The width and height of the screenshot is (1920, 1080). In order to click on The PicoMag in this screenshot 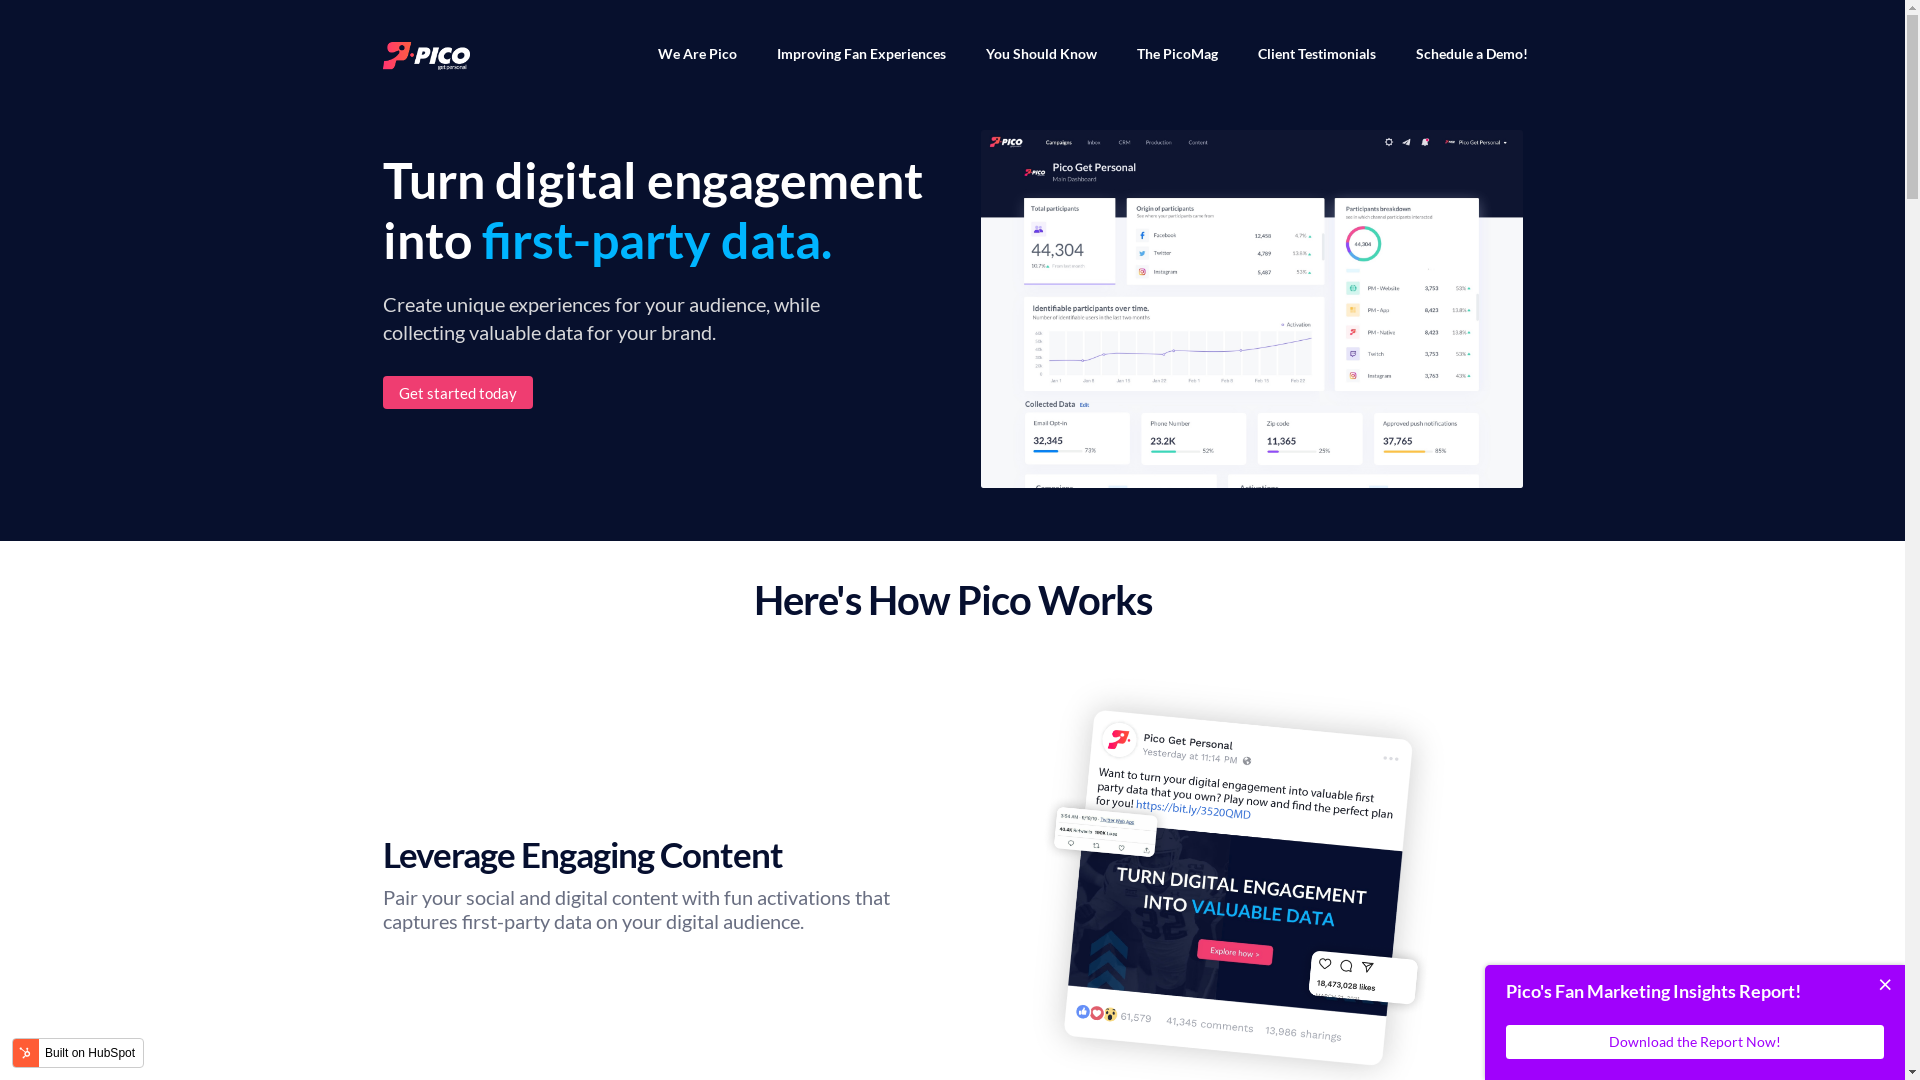, I will do `click(1176, 54)`.